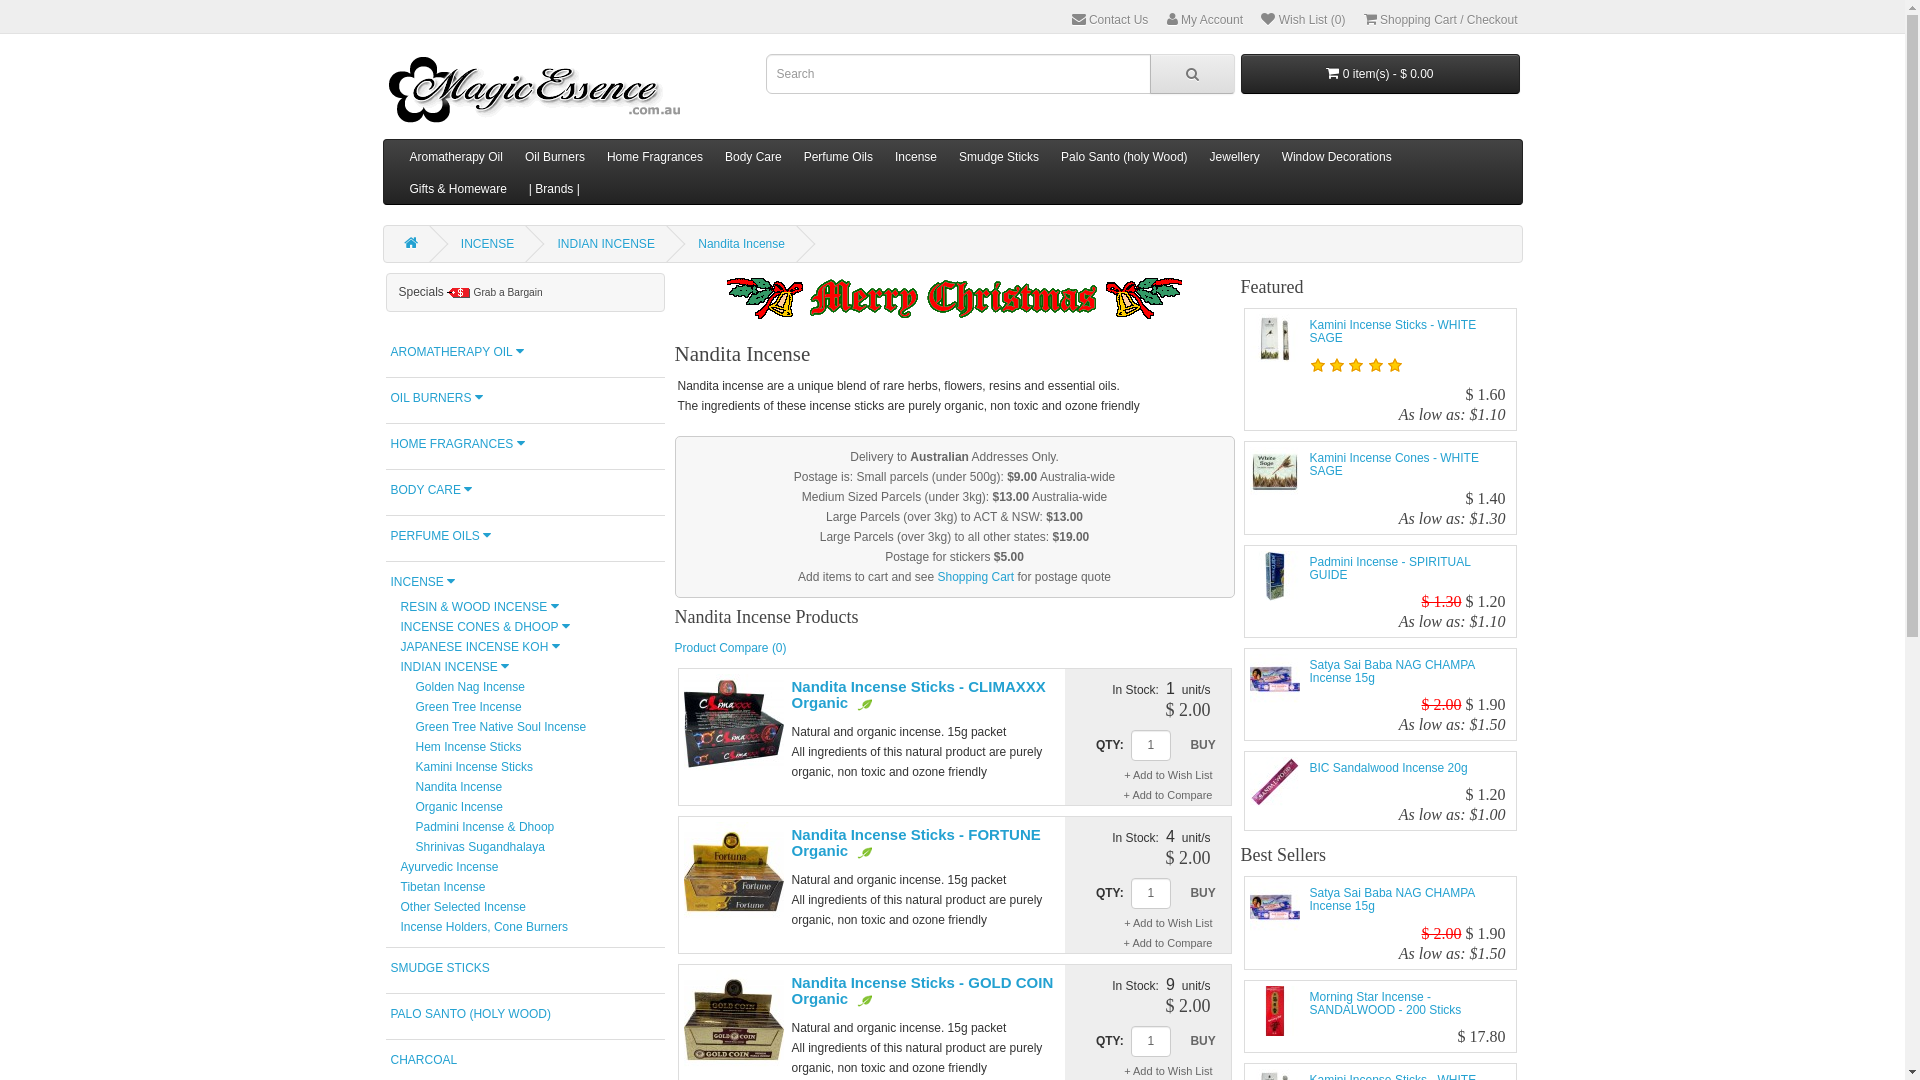 The image size is (1920, 1080). I want to click on Perfume Oils, so click(838, 156).